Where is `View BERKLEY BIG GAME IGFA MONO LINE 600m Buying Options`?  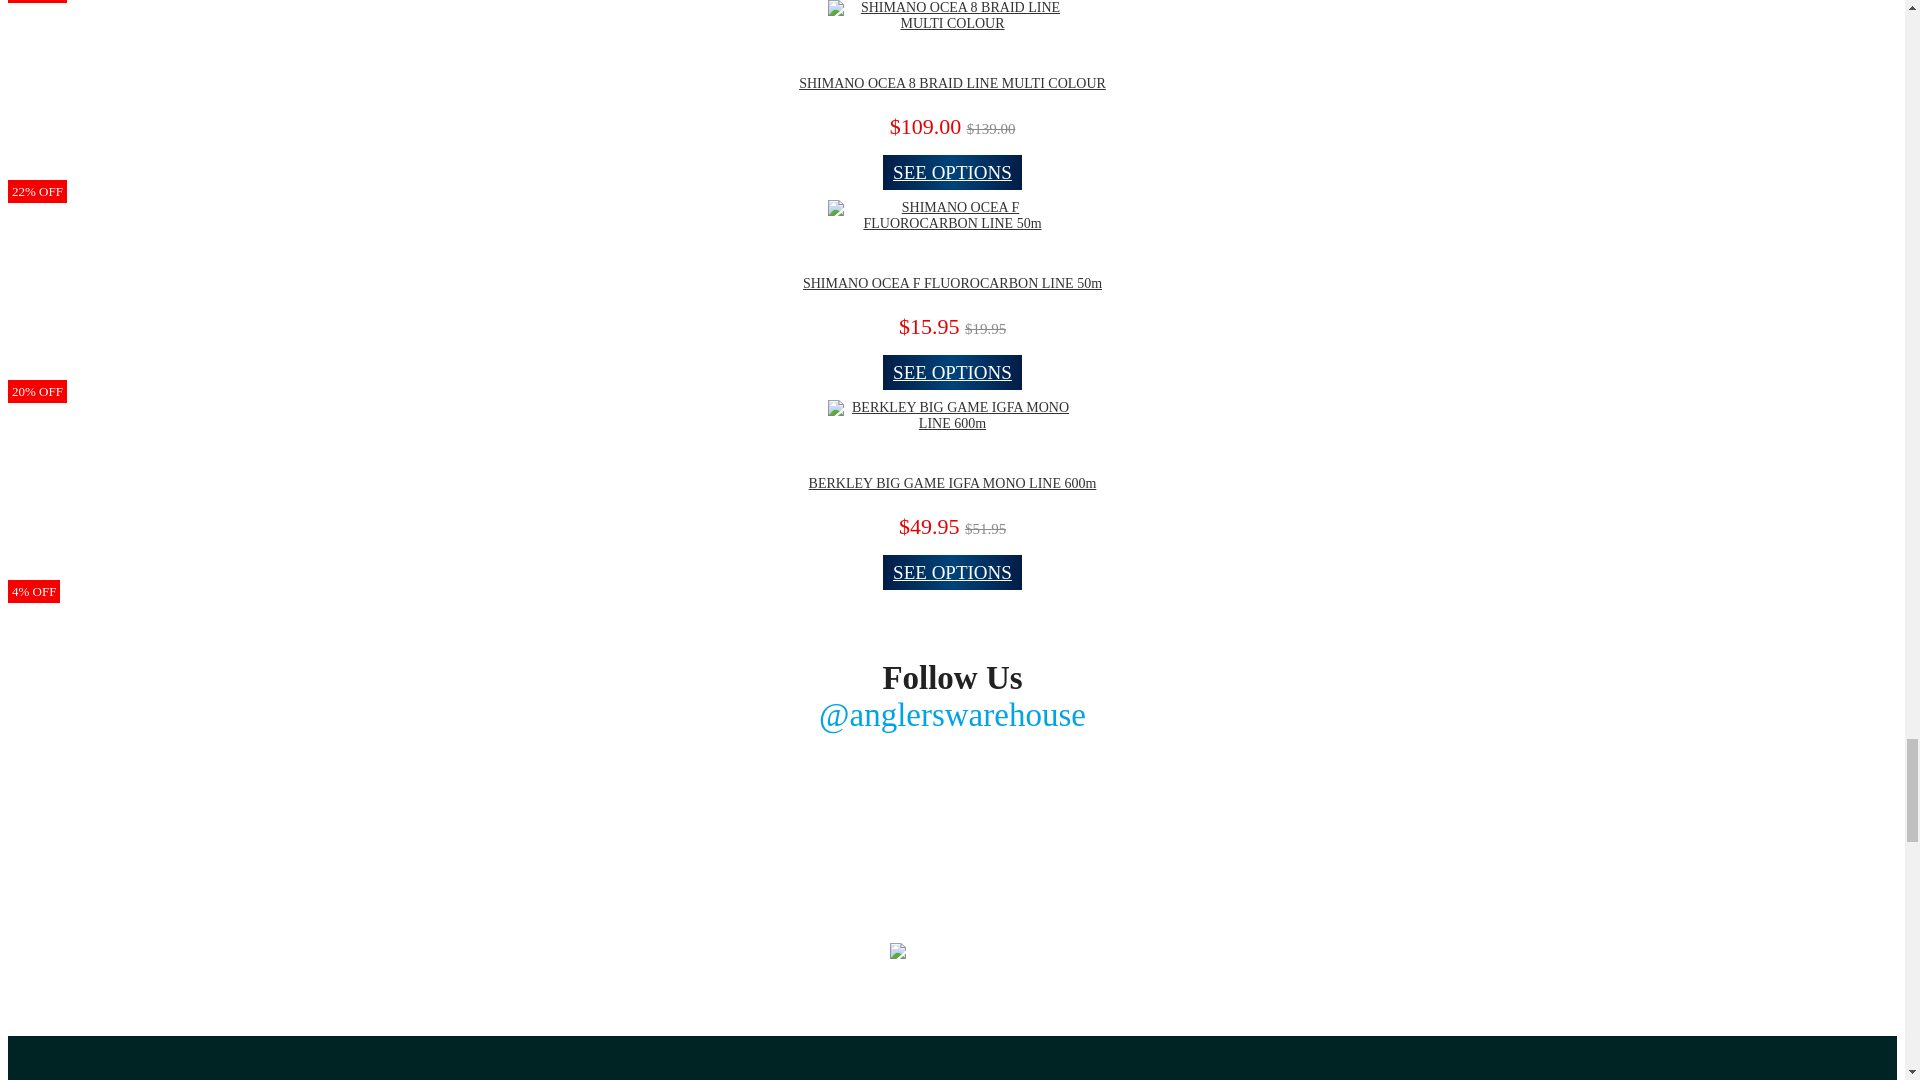 View BERKLEY BIG GAME IGFA MONO LINE 600m Buying Options is located at coordinates (952, 572).